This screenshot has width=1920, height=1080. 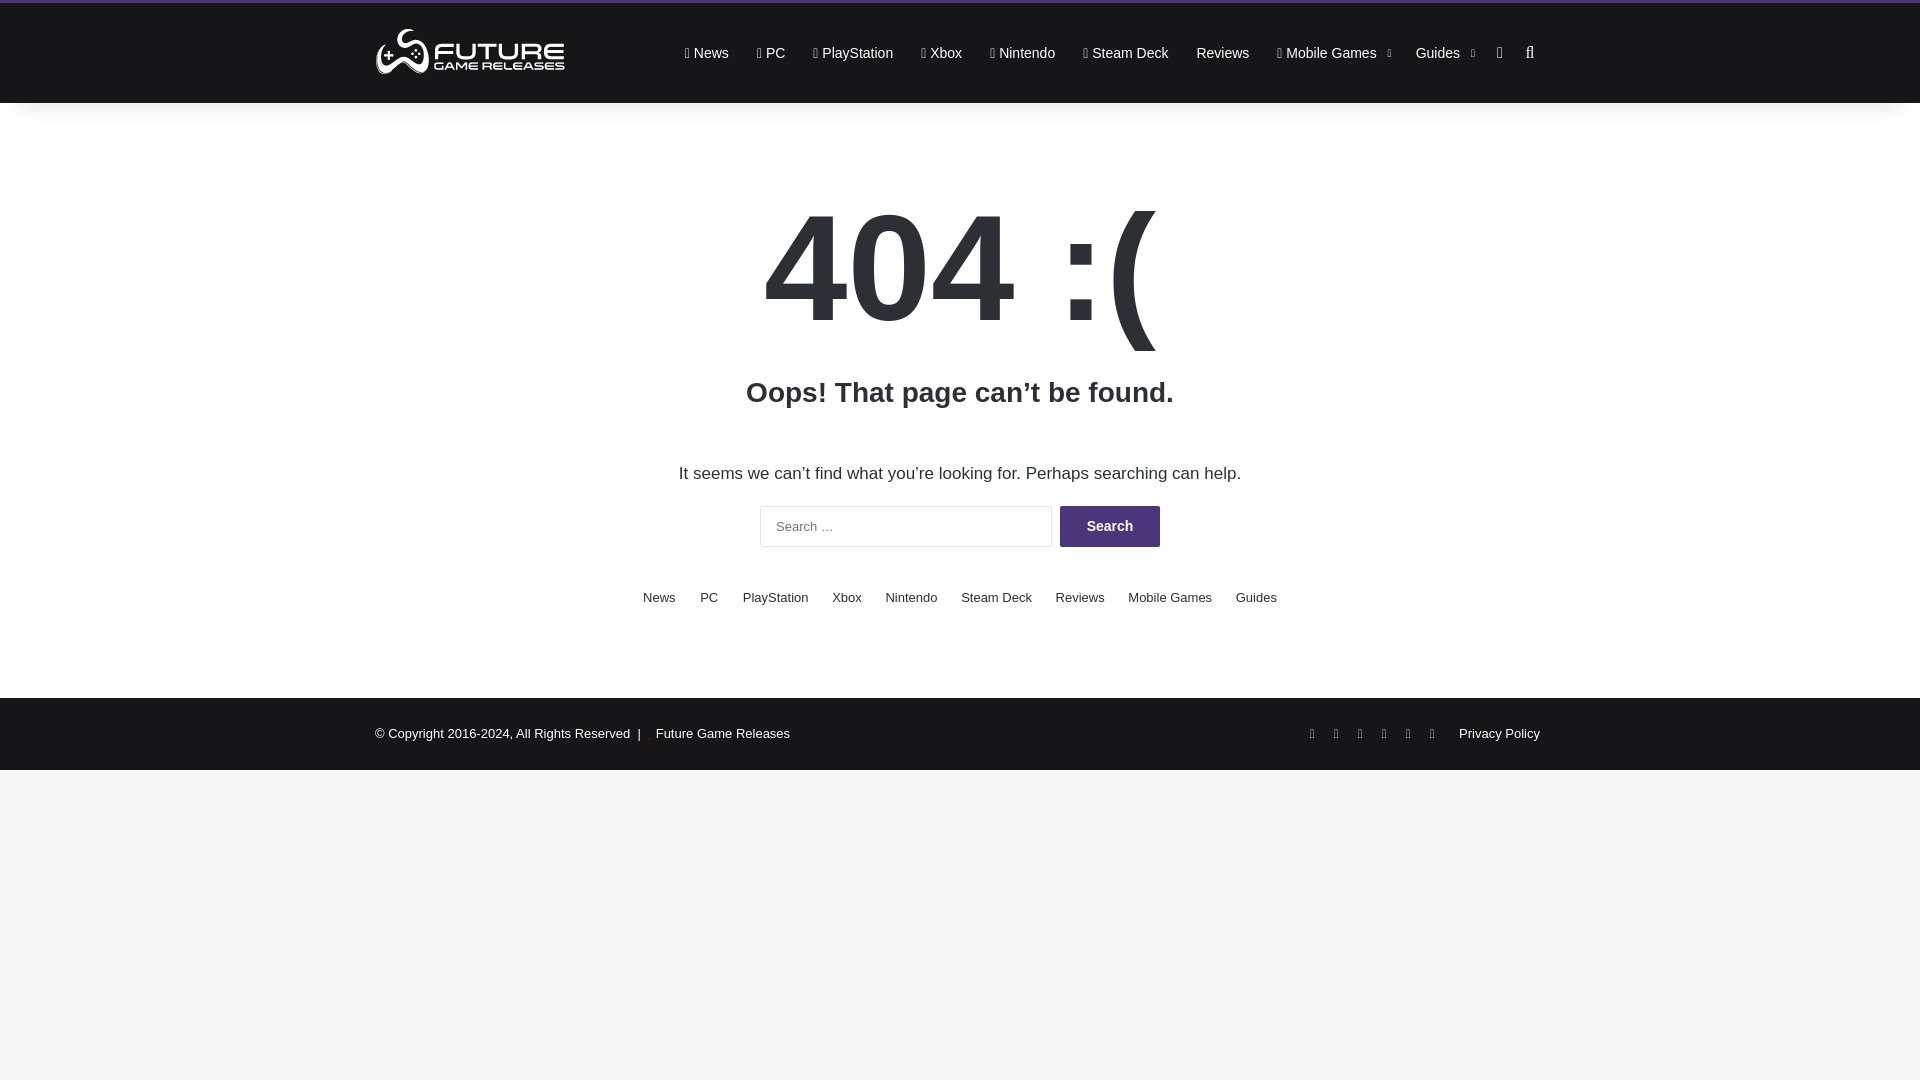 What do you see at coordinates (1442, 52) in the screenshot?
I see `Guides` at bounding box center [1442, 52].